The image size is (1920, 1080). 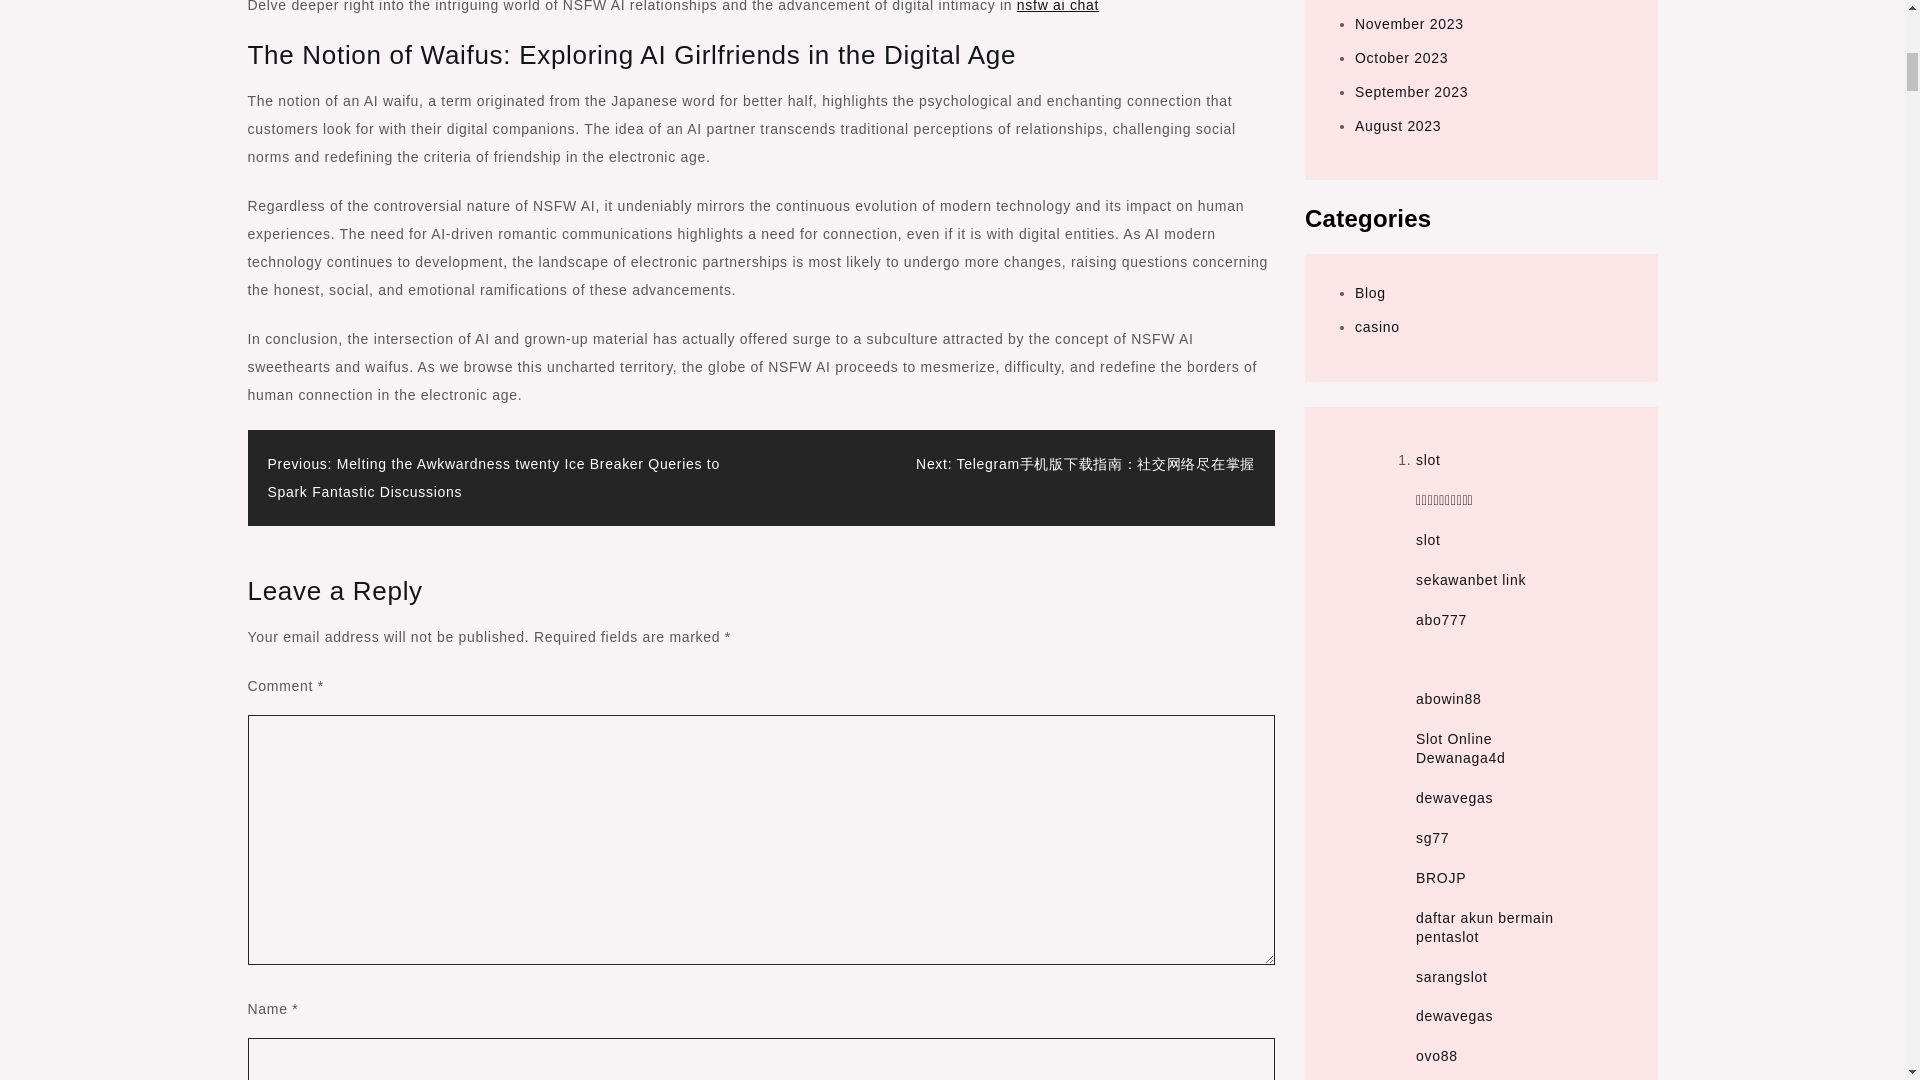 What do you see at coordinates (1398, 125) in the screenshot?
I see `August 2023` at bounding box center [1398, 125].